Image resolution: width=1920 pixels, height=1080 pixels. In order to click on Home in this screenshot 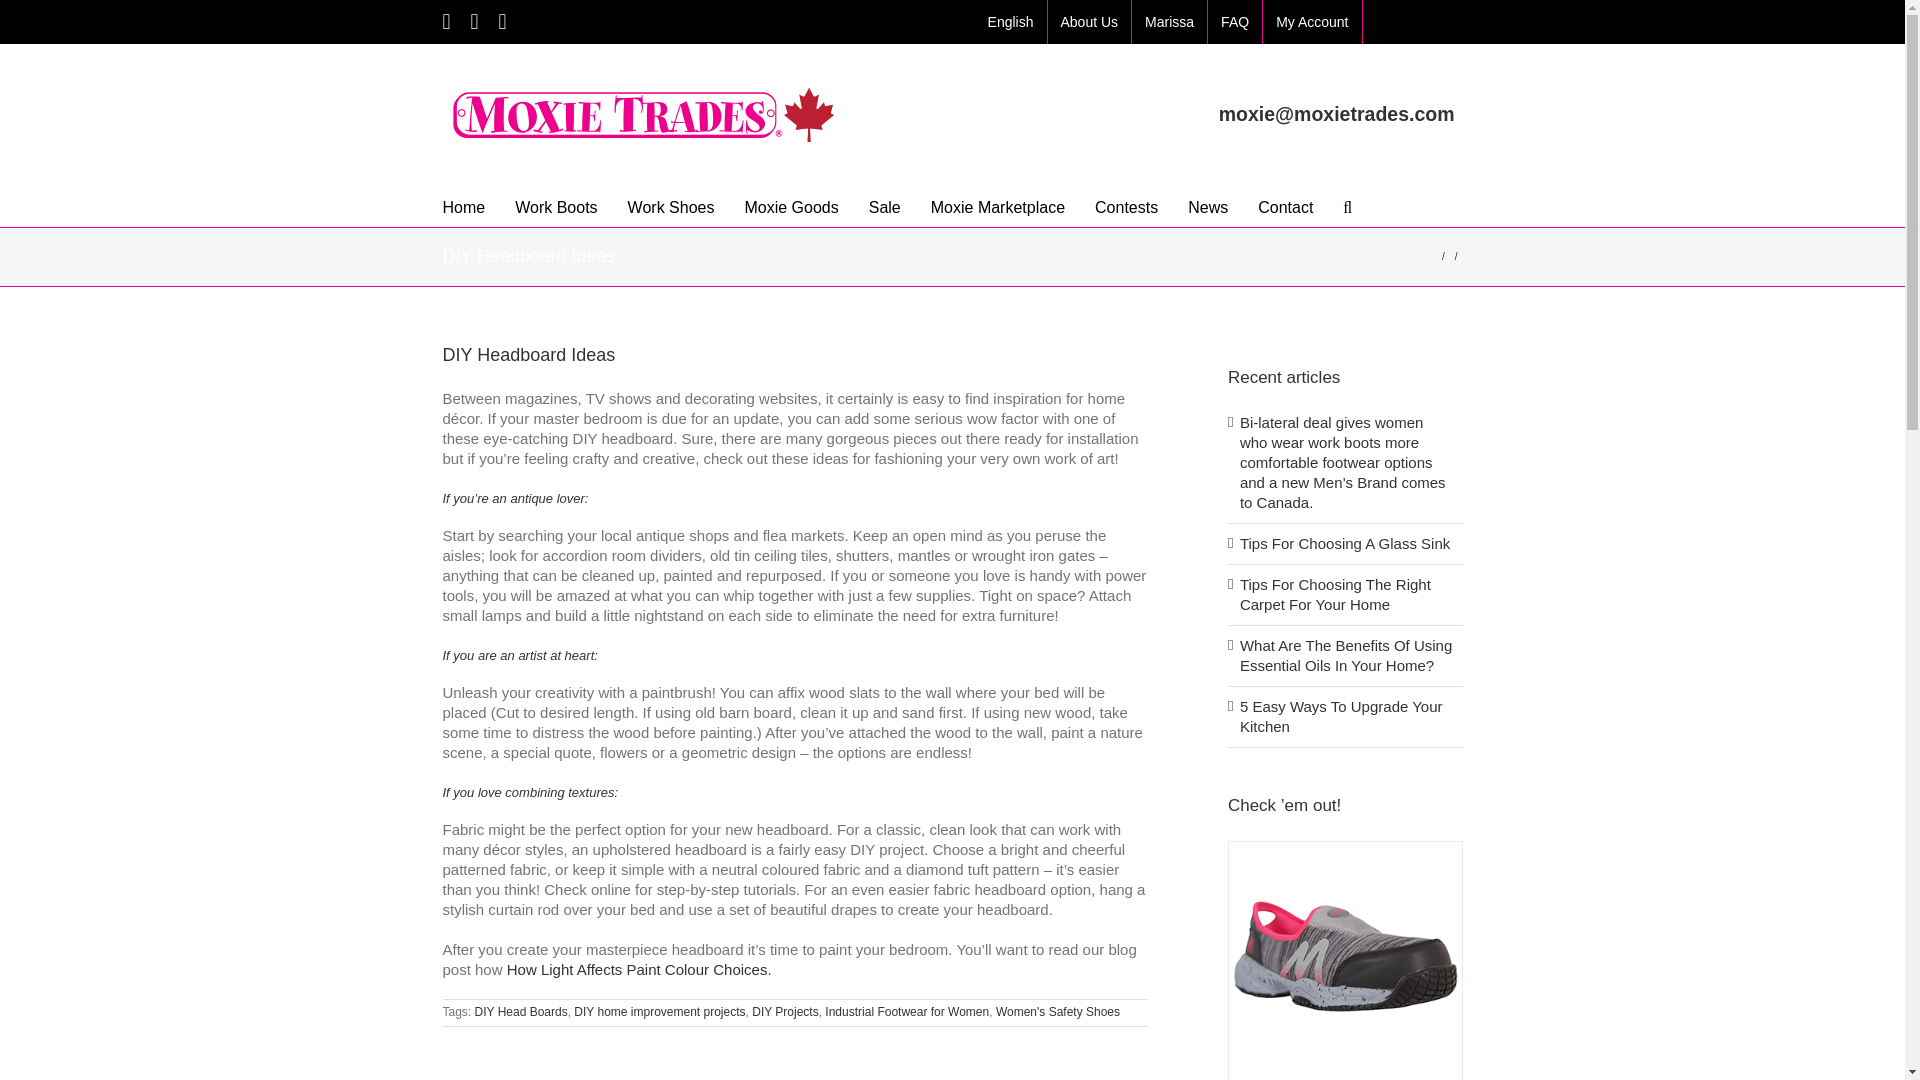, I will do `click(463, 205)`.